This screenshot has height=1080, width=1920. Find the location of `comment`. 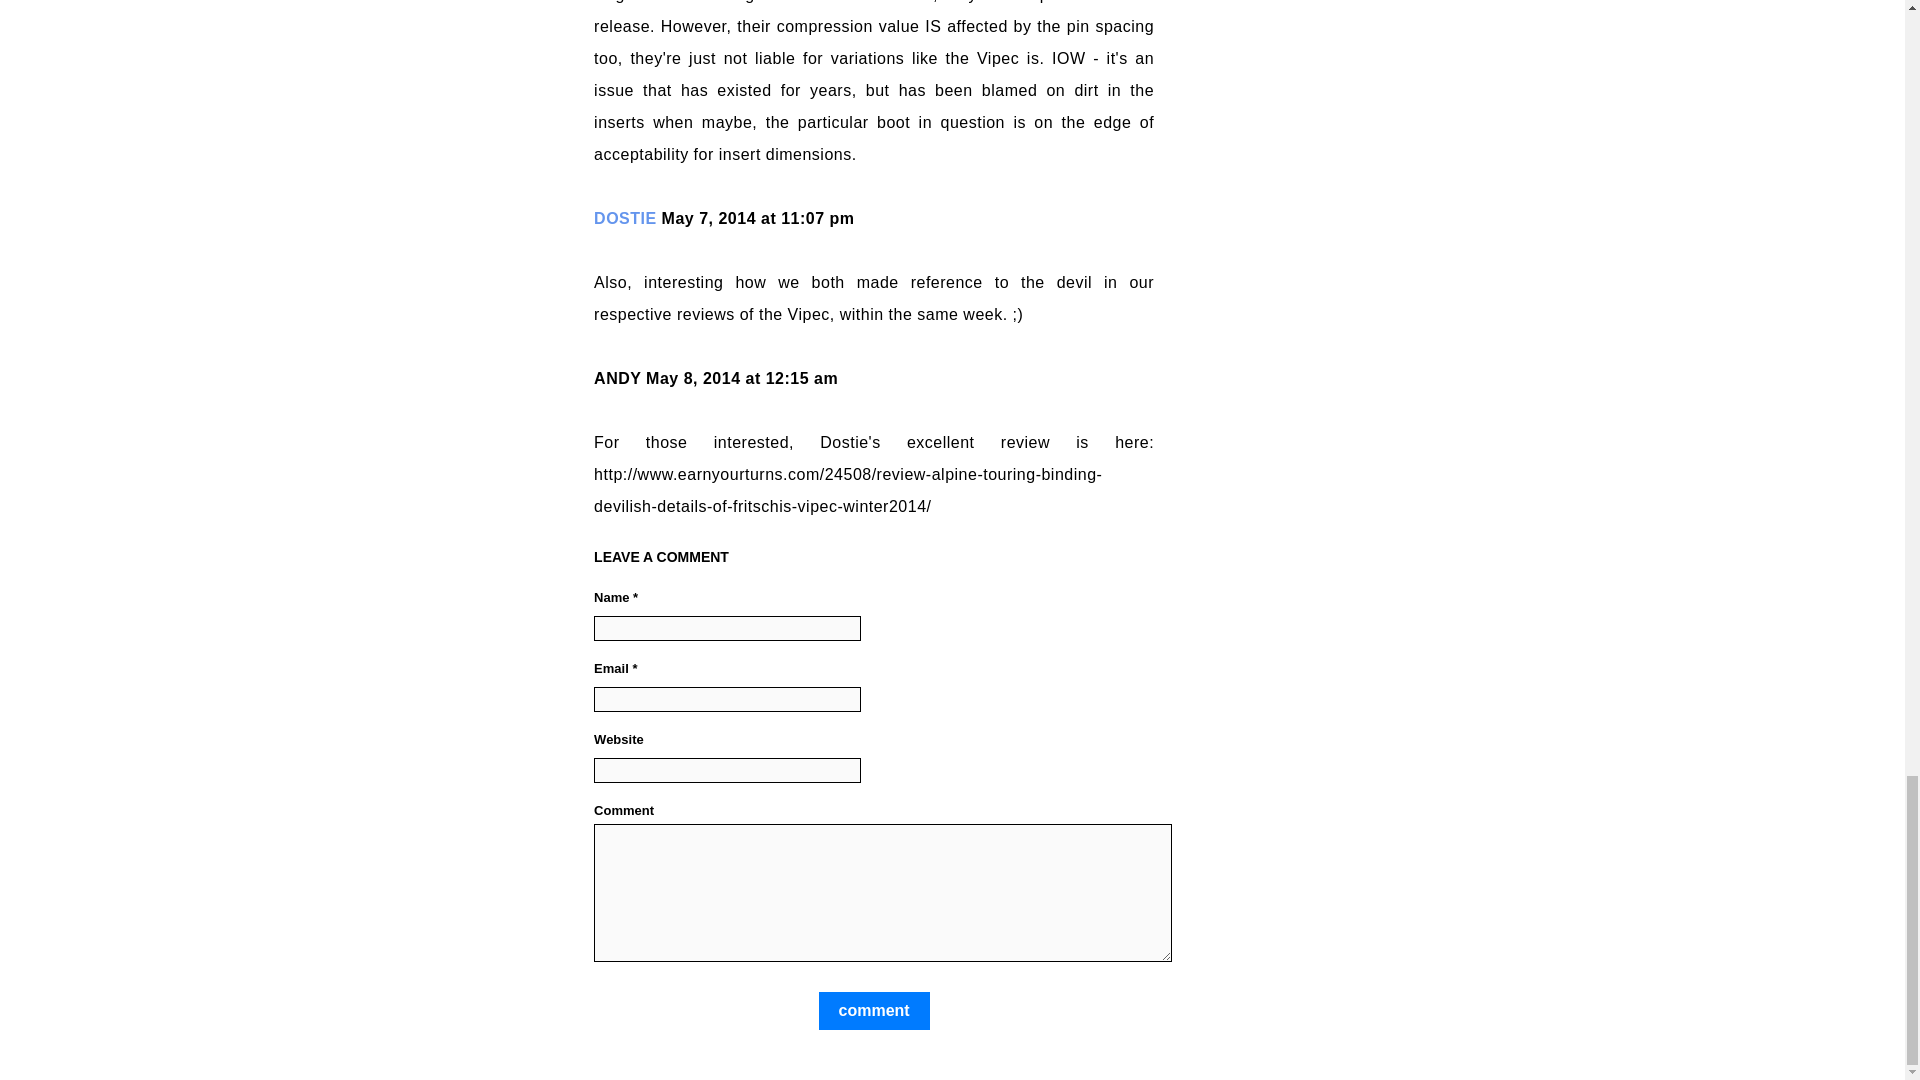

comment is located at coordinates (874, 1011).